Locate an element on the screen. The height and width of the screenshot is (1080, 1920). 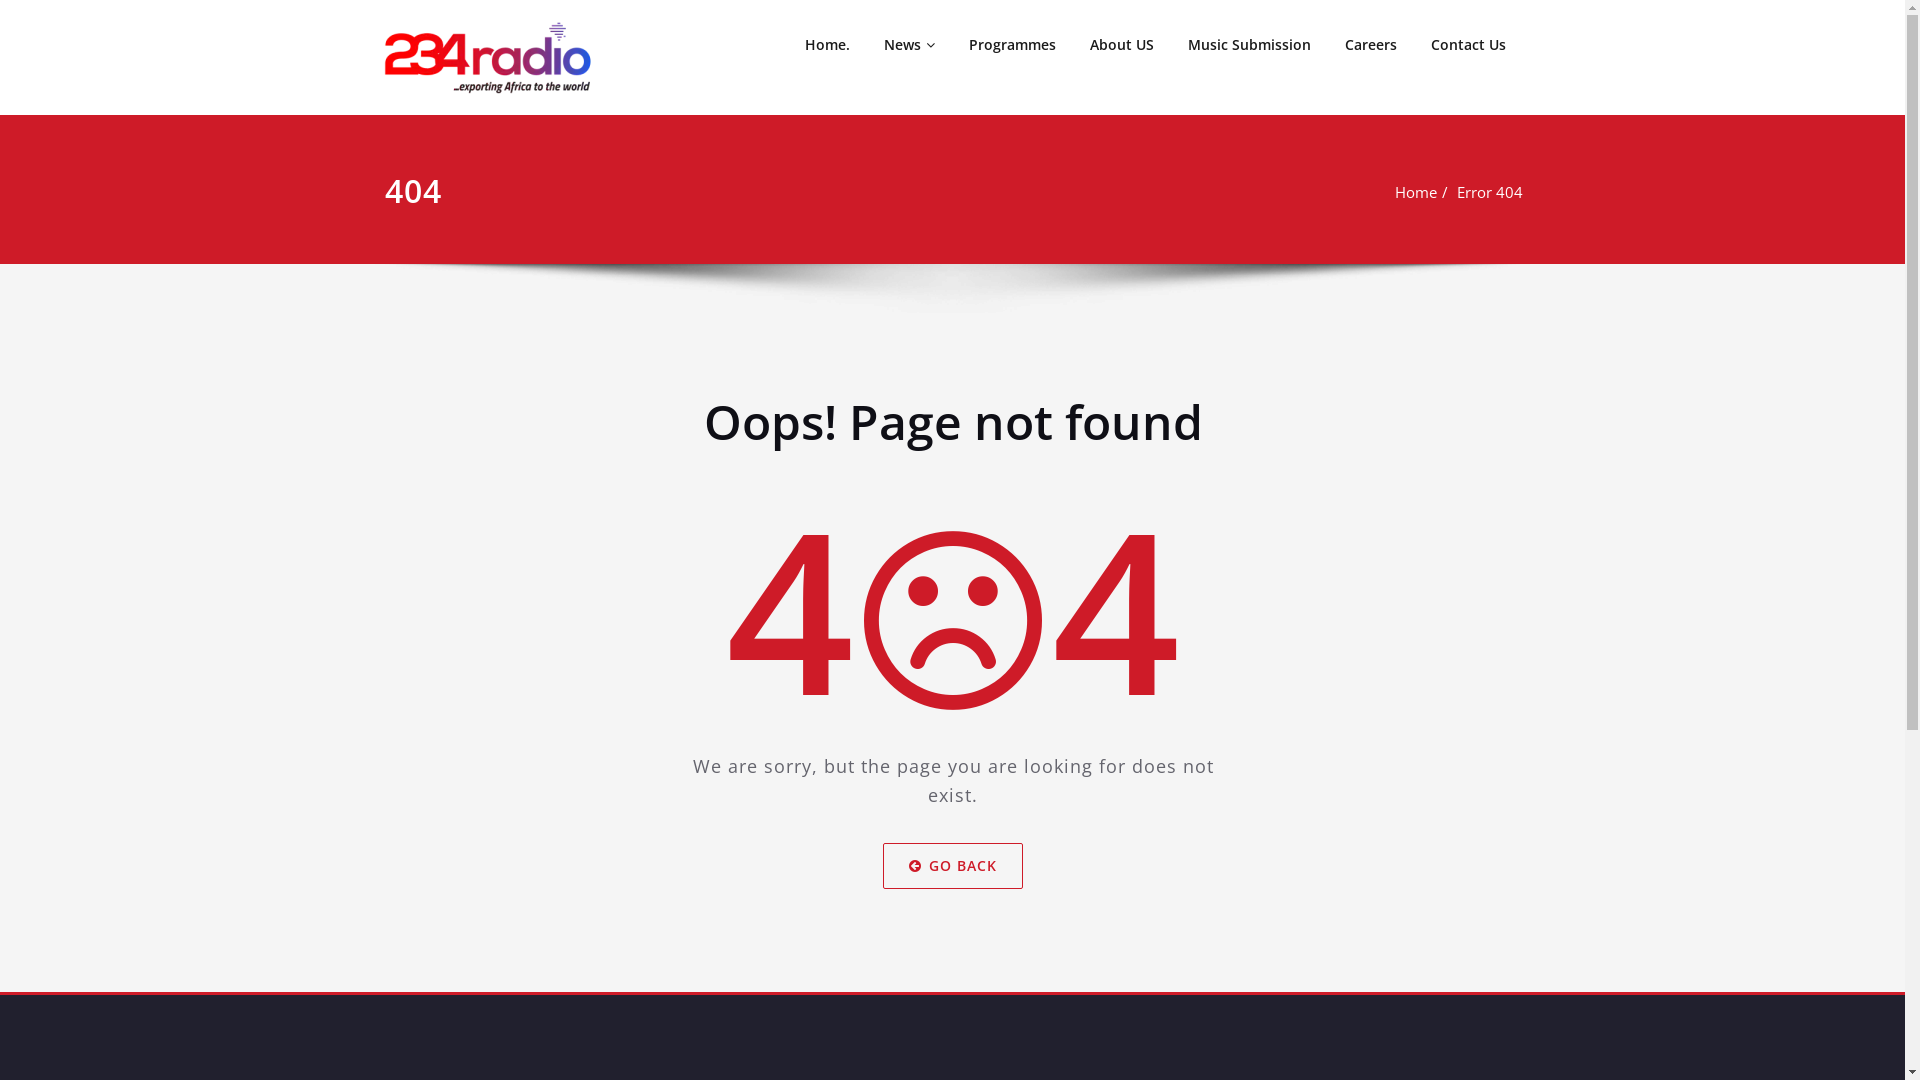
Home is located at coordinates (1415, 192).